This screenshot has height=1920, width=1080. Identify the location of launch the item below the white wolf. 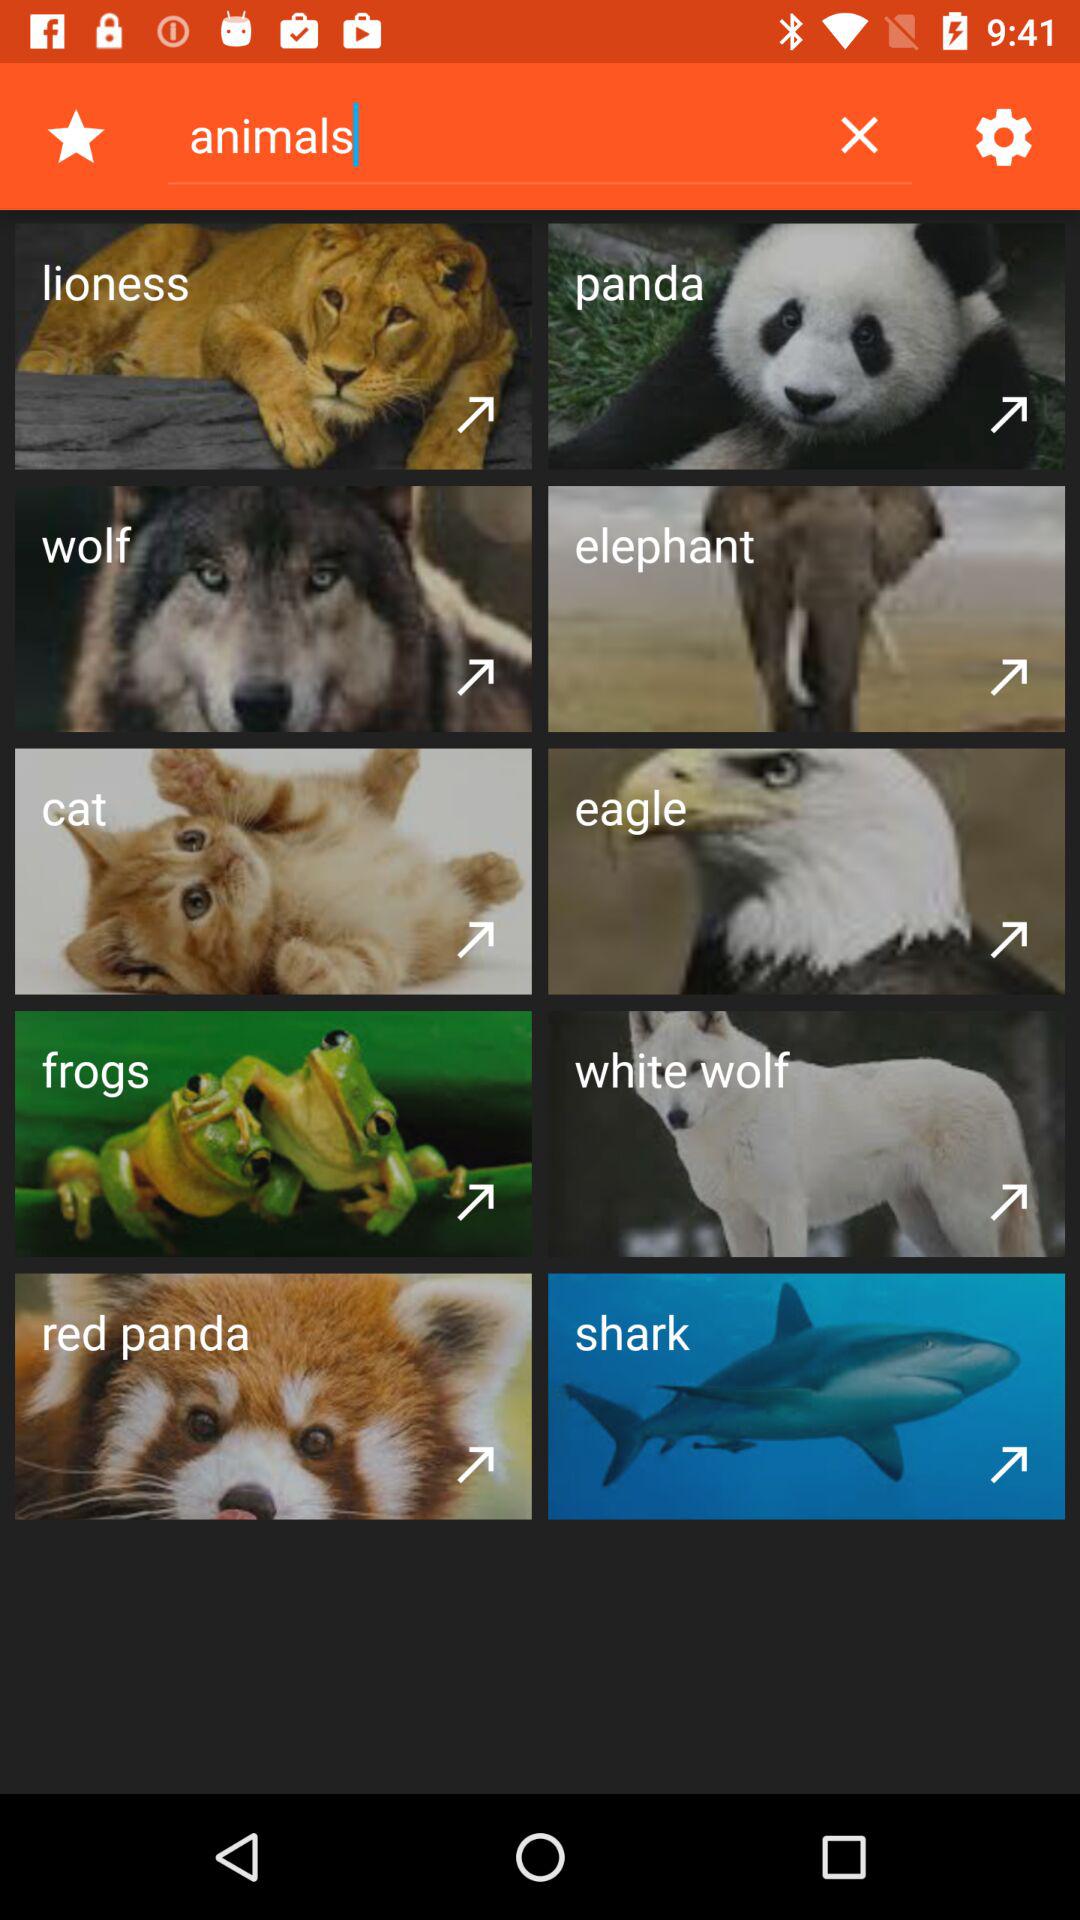
(1009, 1200).